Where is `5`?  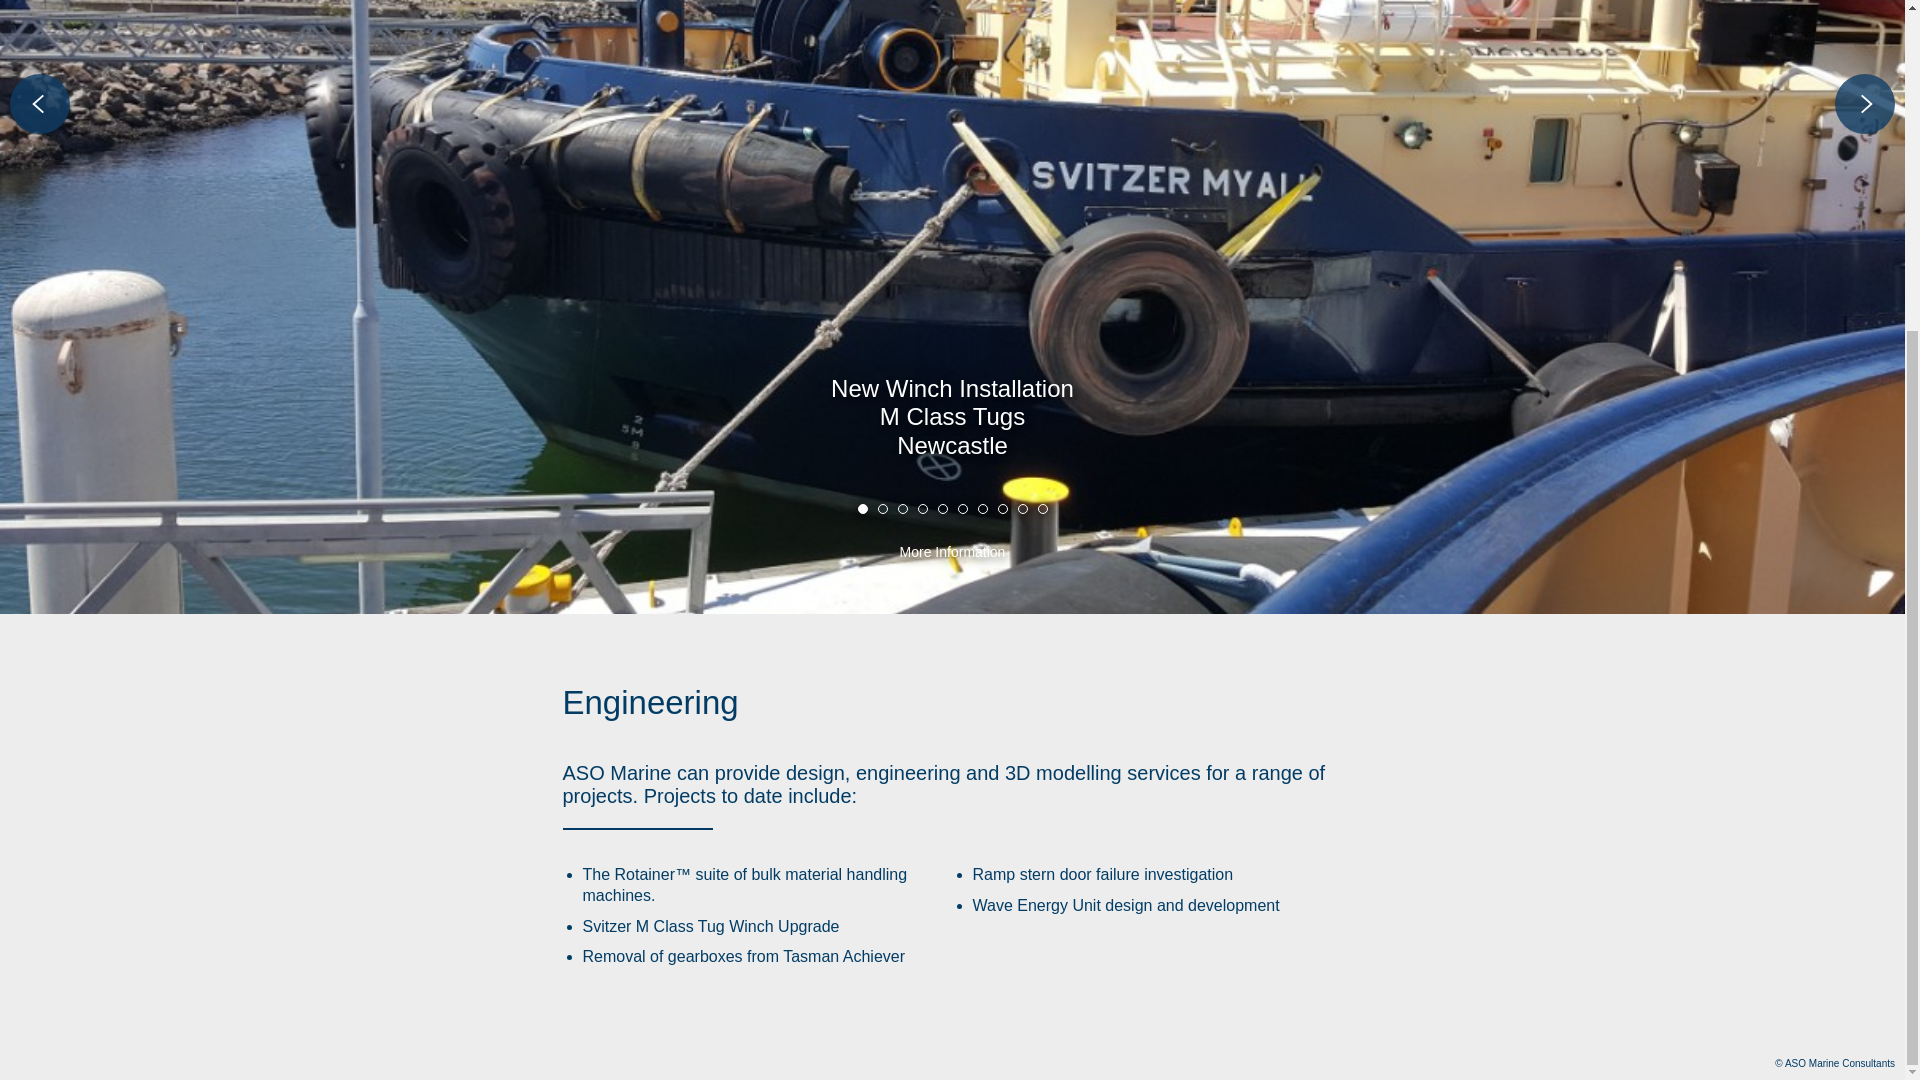
5 is located at coordinates (943, 509).